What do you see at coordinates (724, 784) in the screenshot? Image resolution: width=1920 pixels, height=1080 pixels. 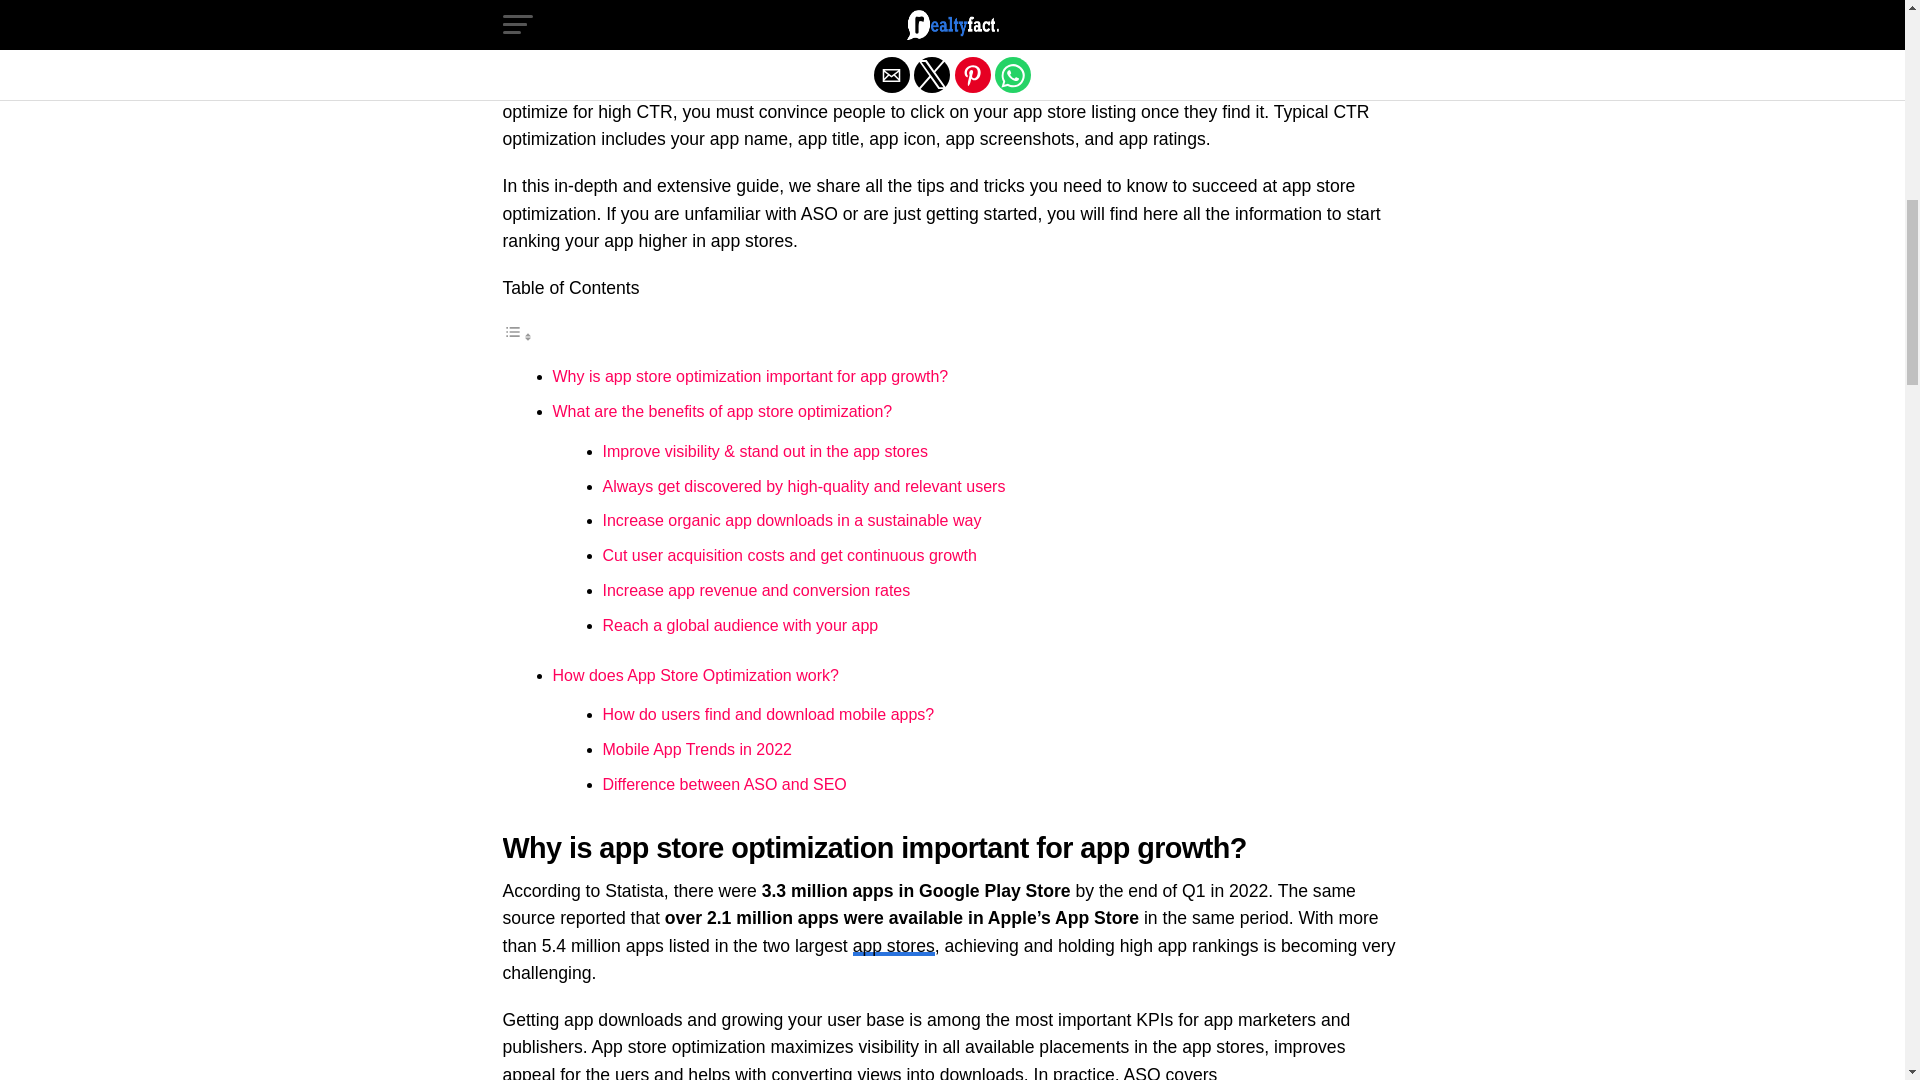 I see `Difference between ASO and SEO` at bounding box center [724, 784].